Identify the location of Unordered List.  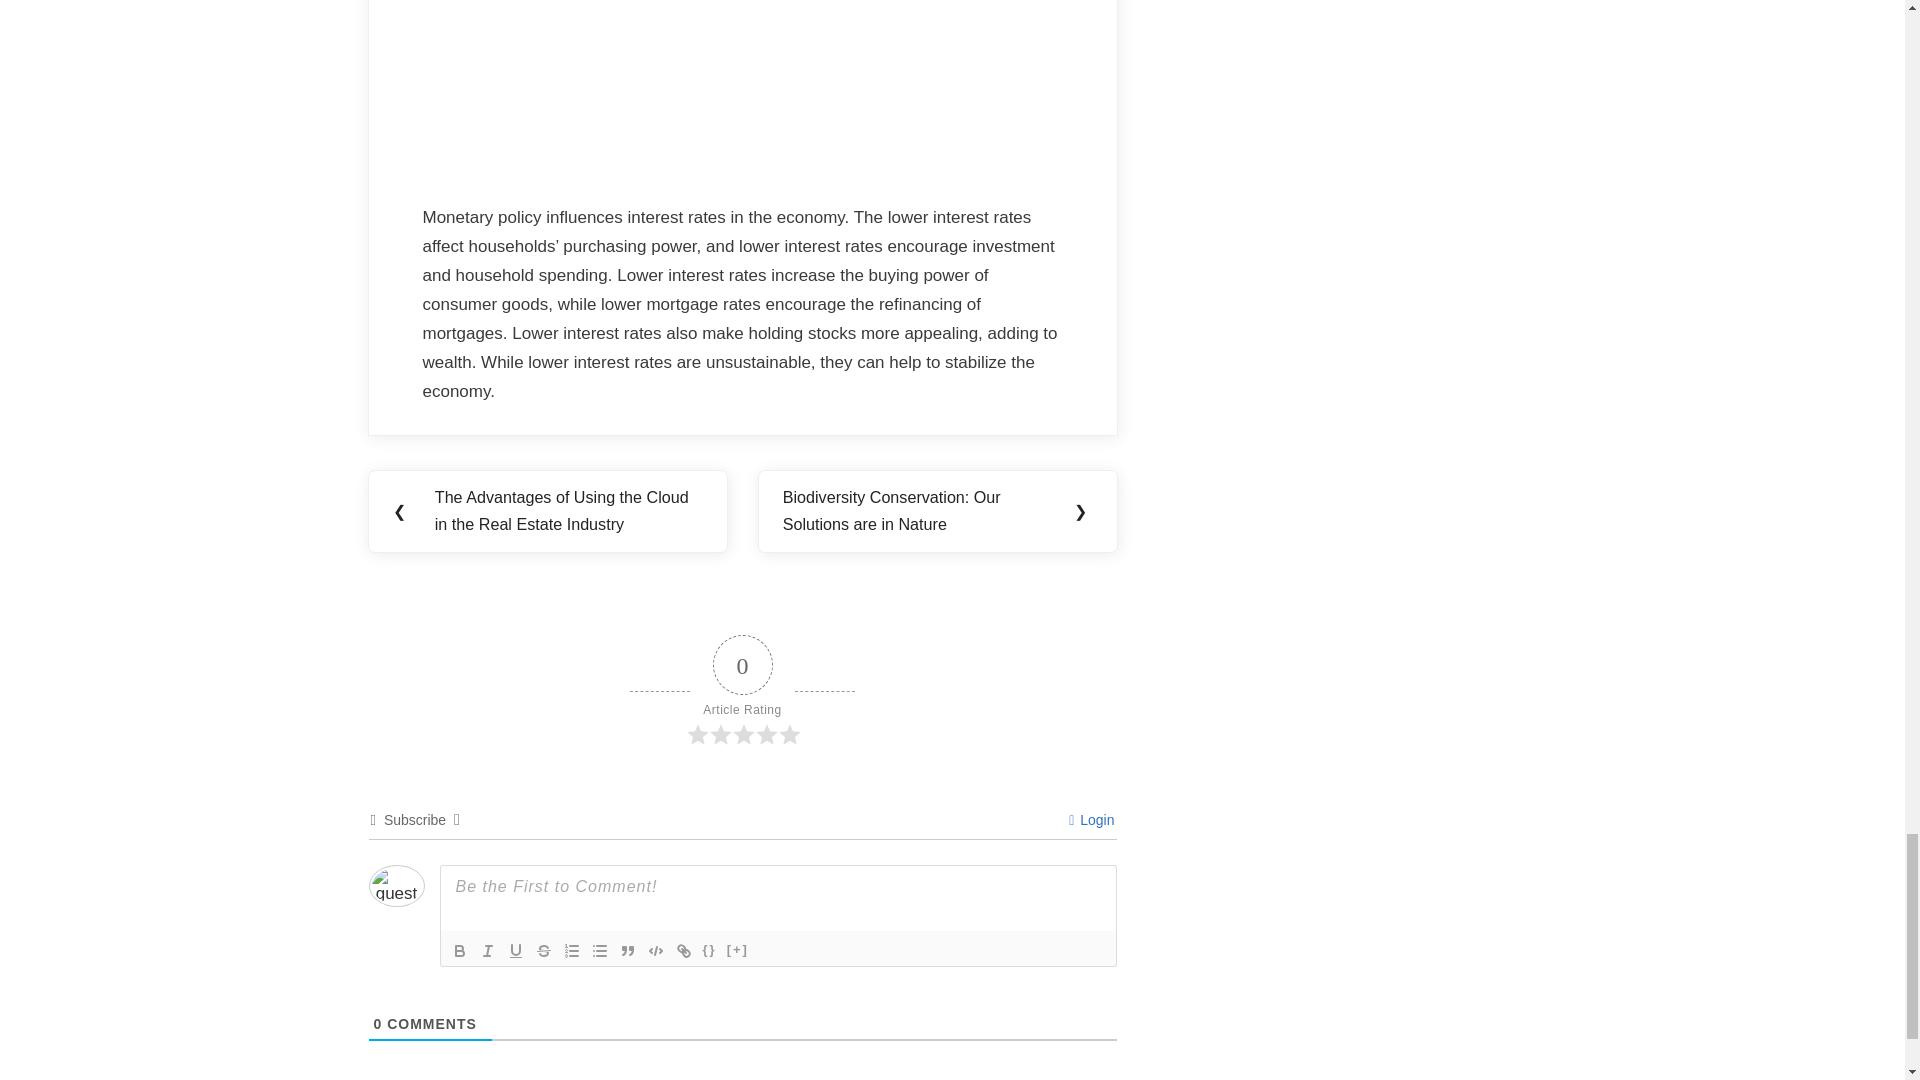
(600, 950).